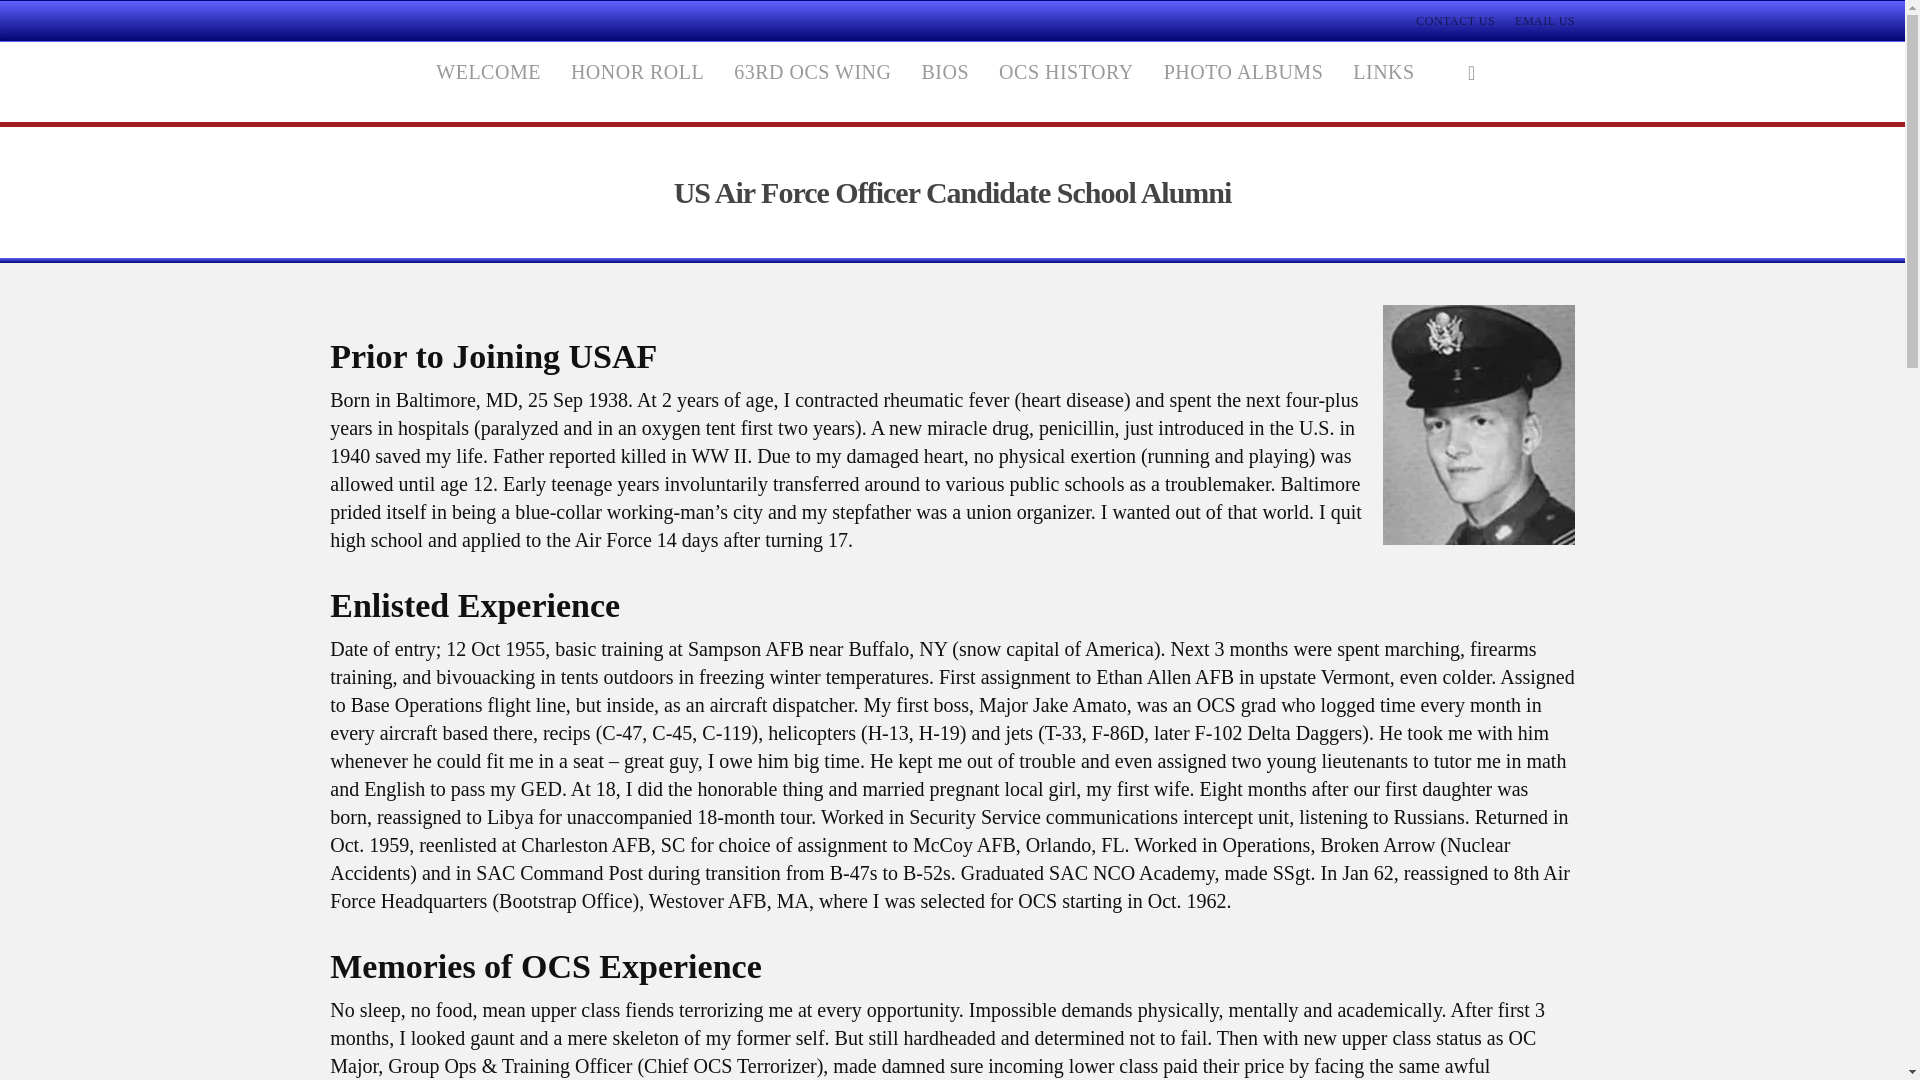 Image resolution: width=1920 pixels, height=1080 pixels. Describe the element at coordinates (1456, 20) in the screenshot. I see `CONTACT US` at that location.